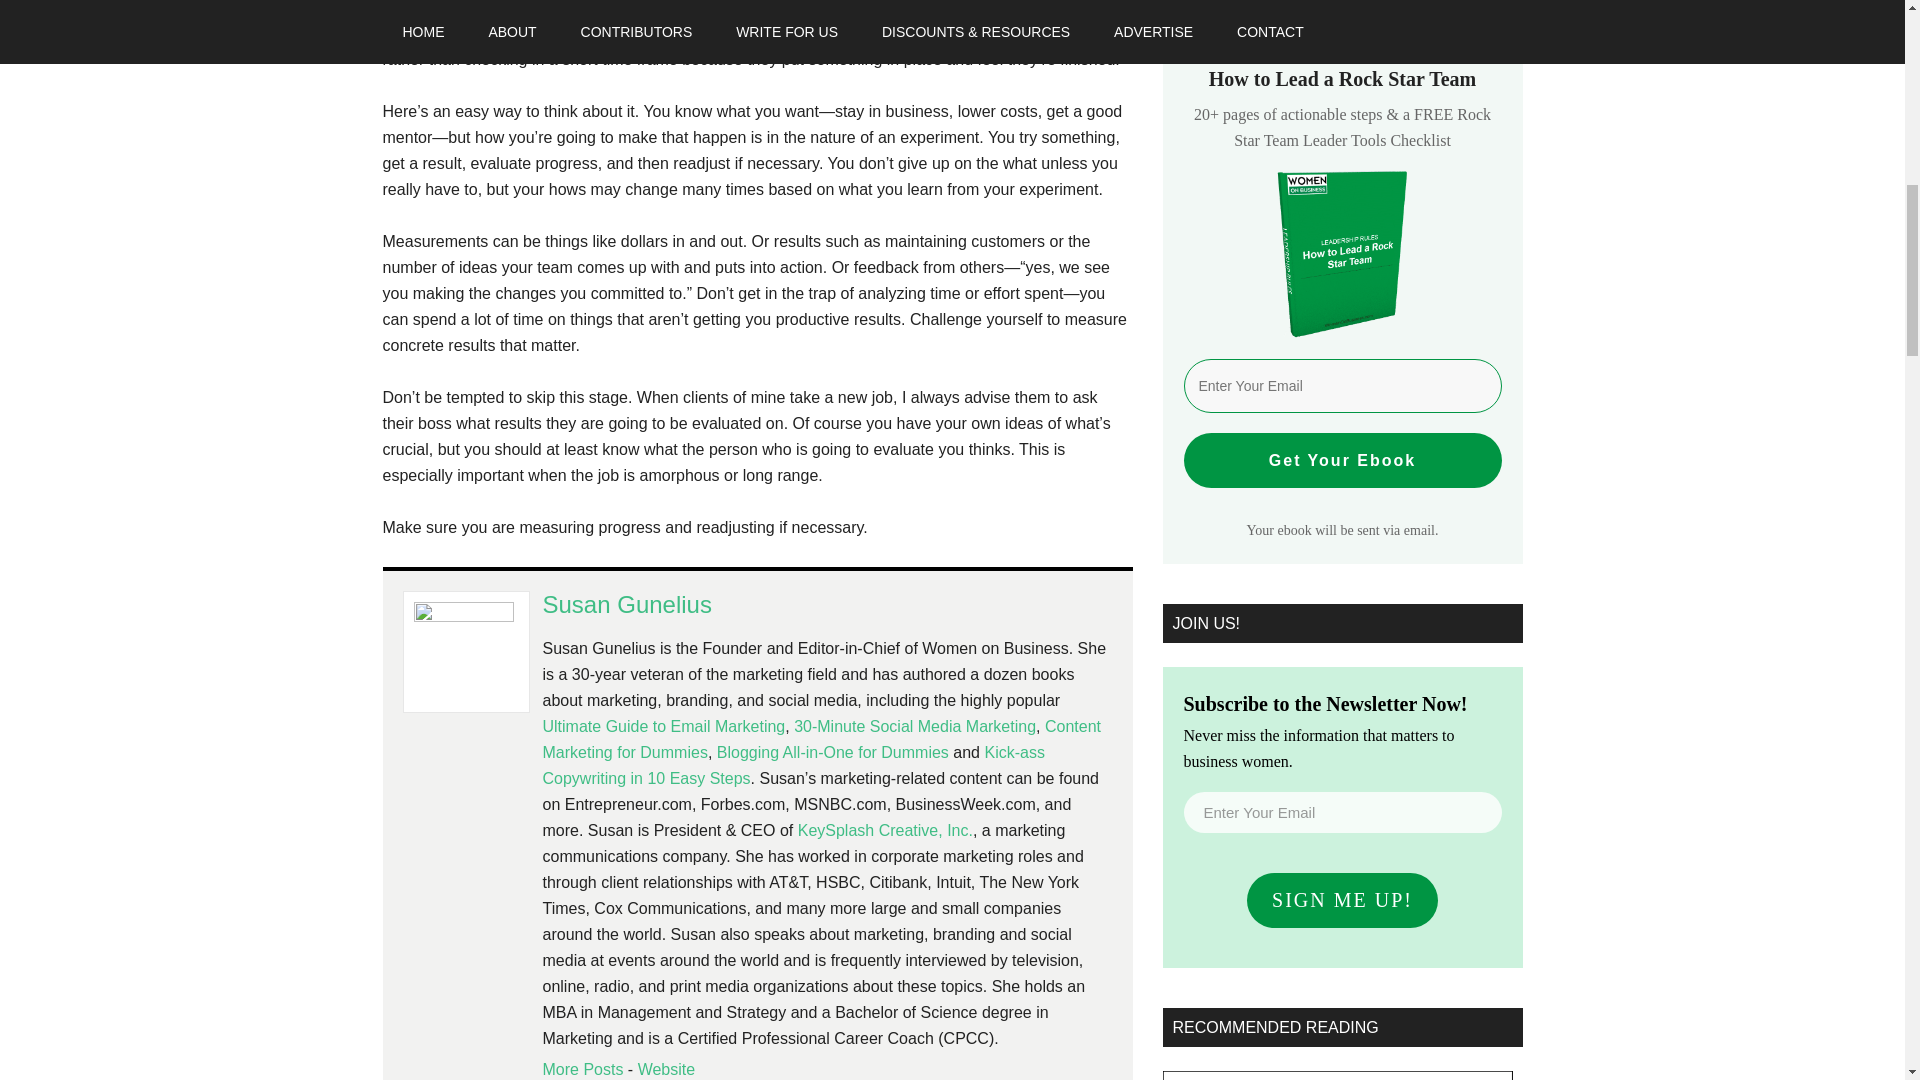 This screenshot has height=1080, width=1920. Describe the element at coordinates (666, 1068) in the screenshot. I see `Website` at that location.